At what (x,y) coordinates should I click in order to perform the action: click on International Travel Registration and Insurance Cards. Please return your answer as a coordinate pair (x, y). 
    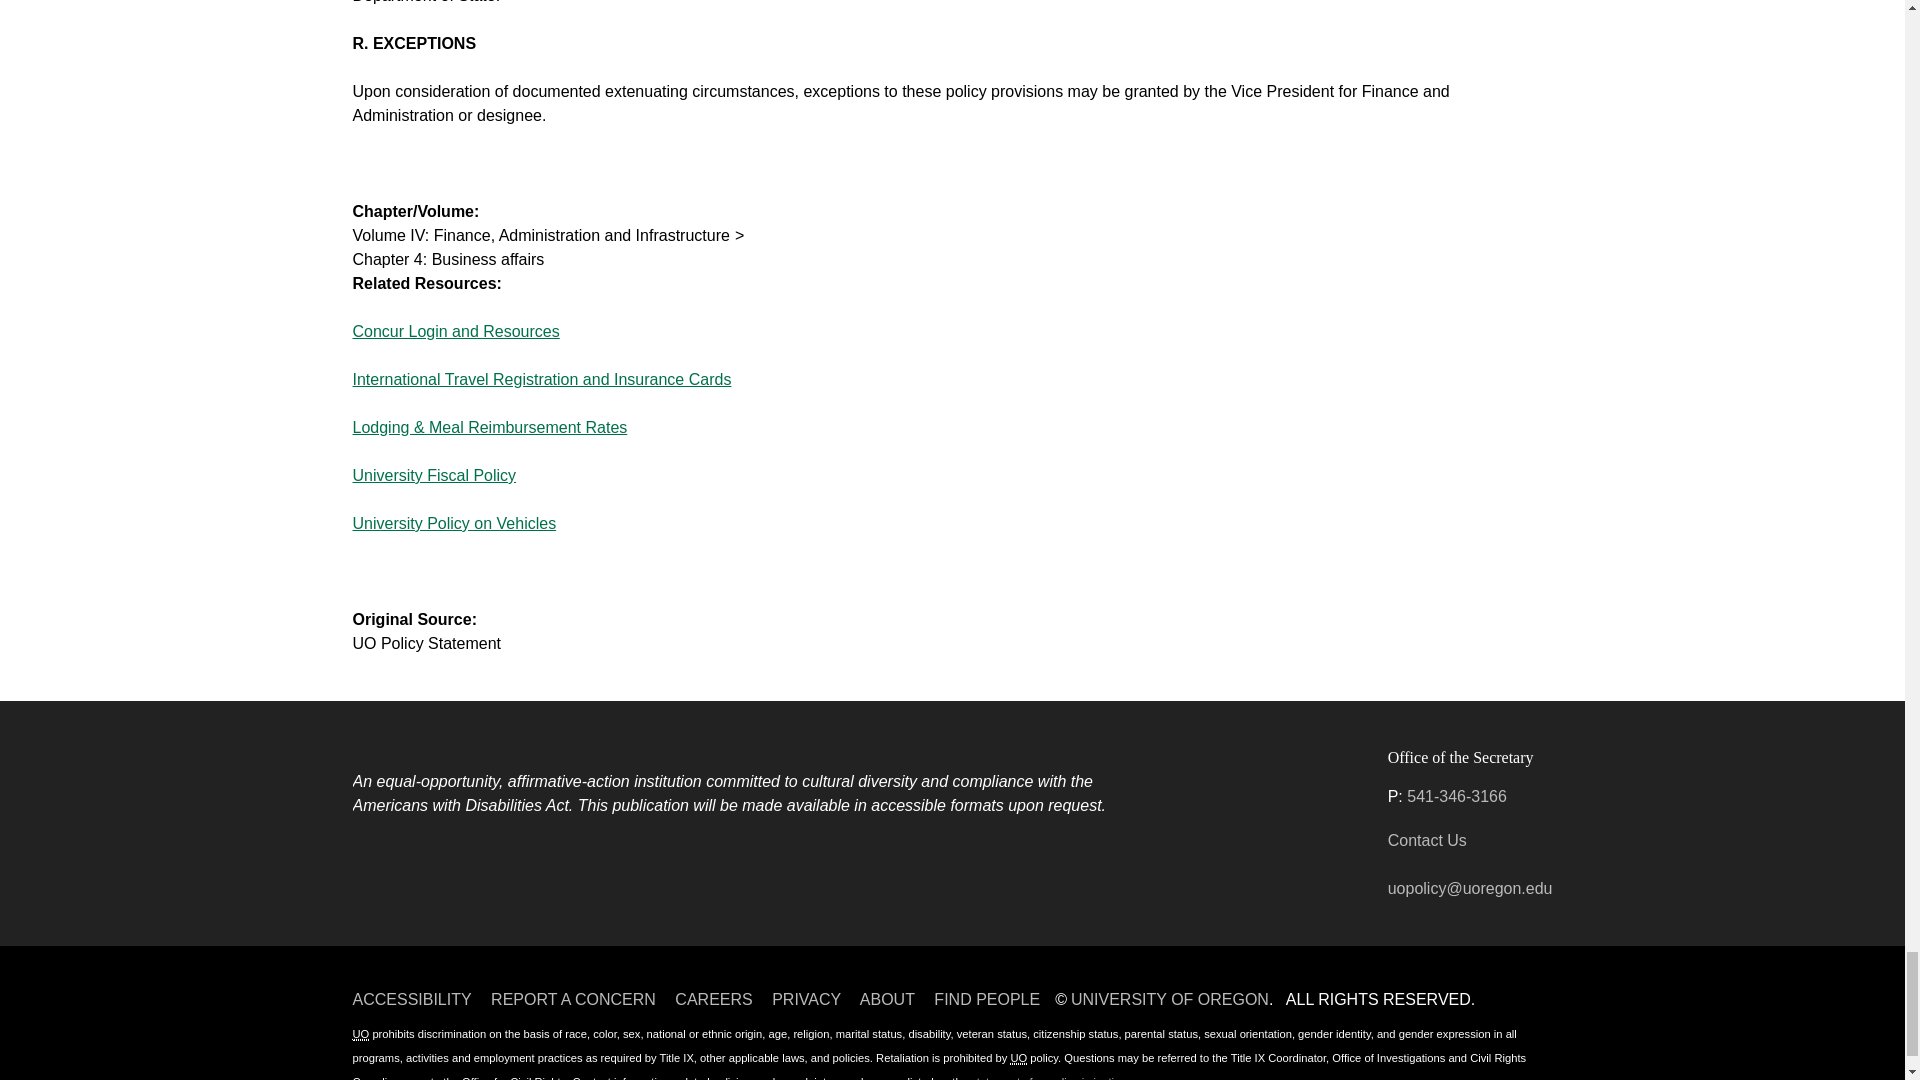
    Looking at the image, I should click on (541, 379).